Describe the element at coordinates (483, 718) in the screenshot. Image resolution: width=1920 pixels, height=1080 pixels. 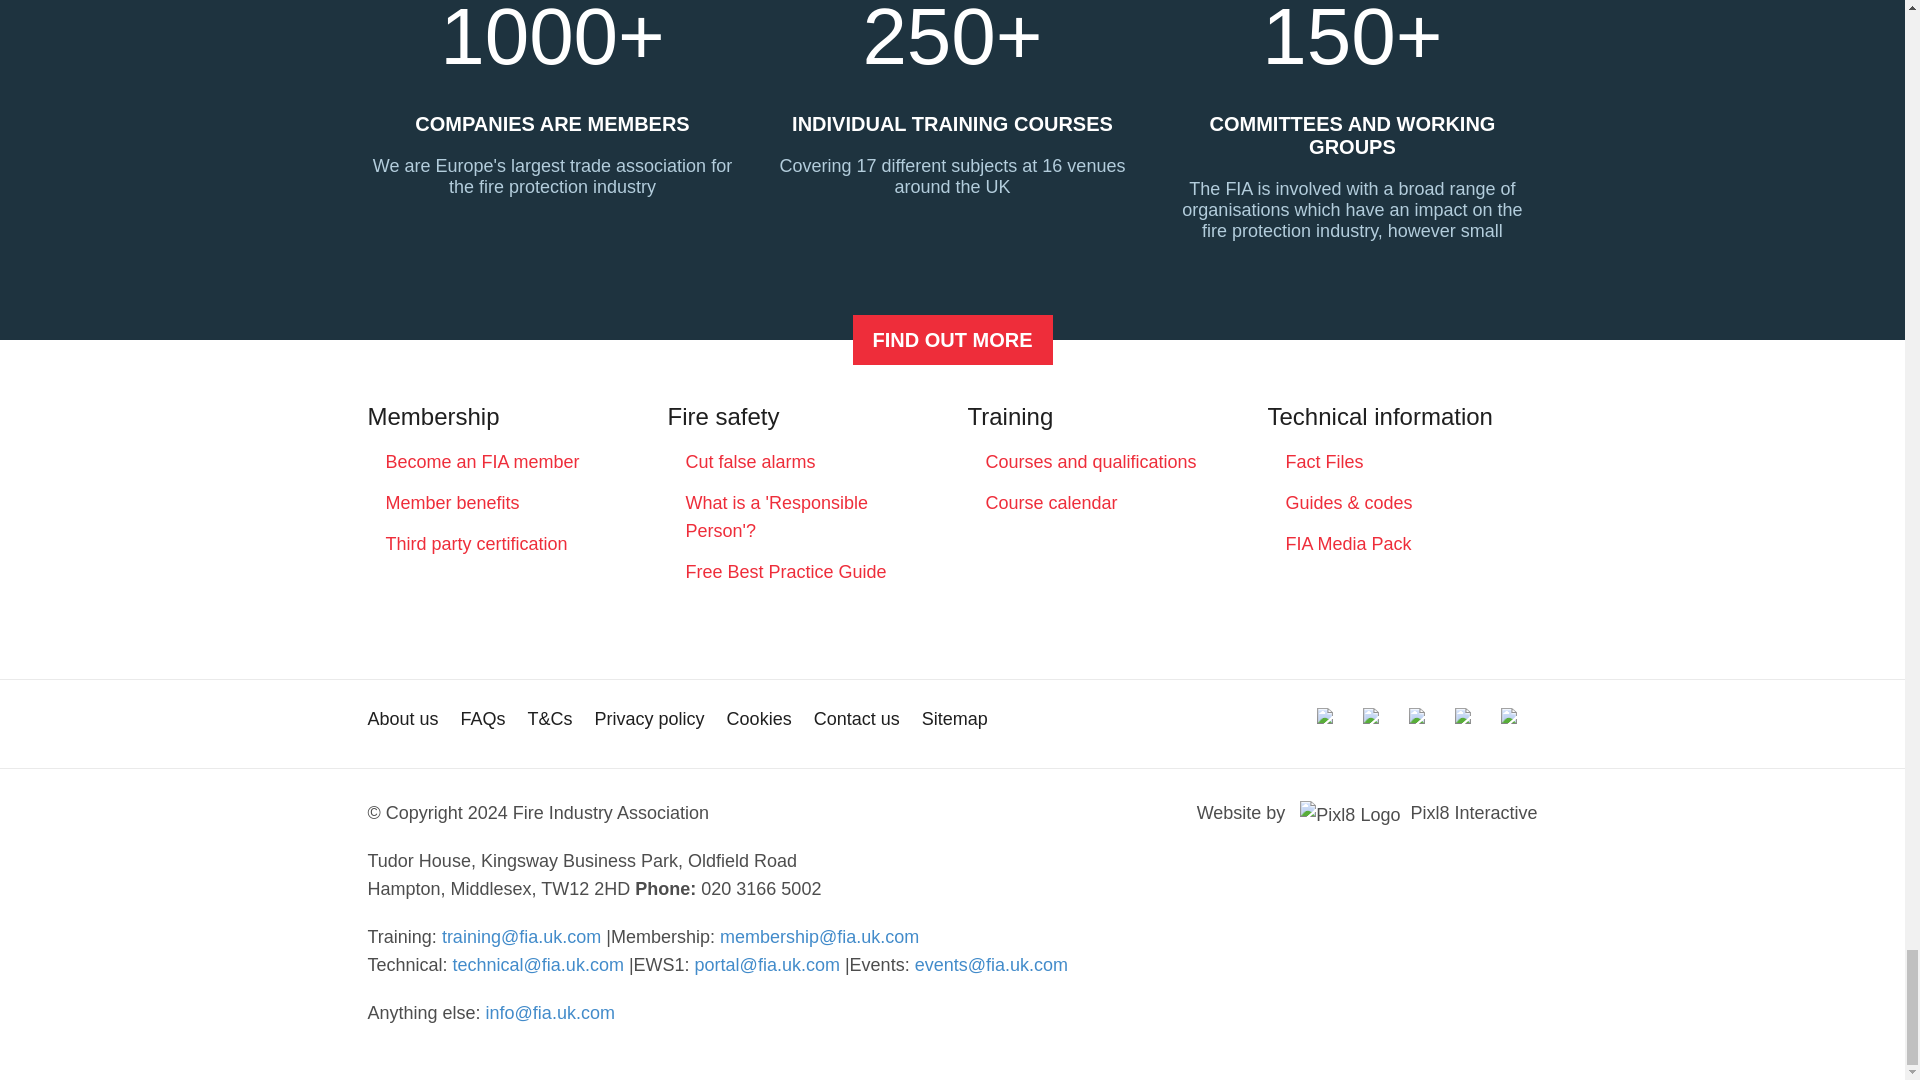
I see `FAQs` at that location.